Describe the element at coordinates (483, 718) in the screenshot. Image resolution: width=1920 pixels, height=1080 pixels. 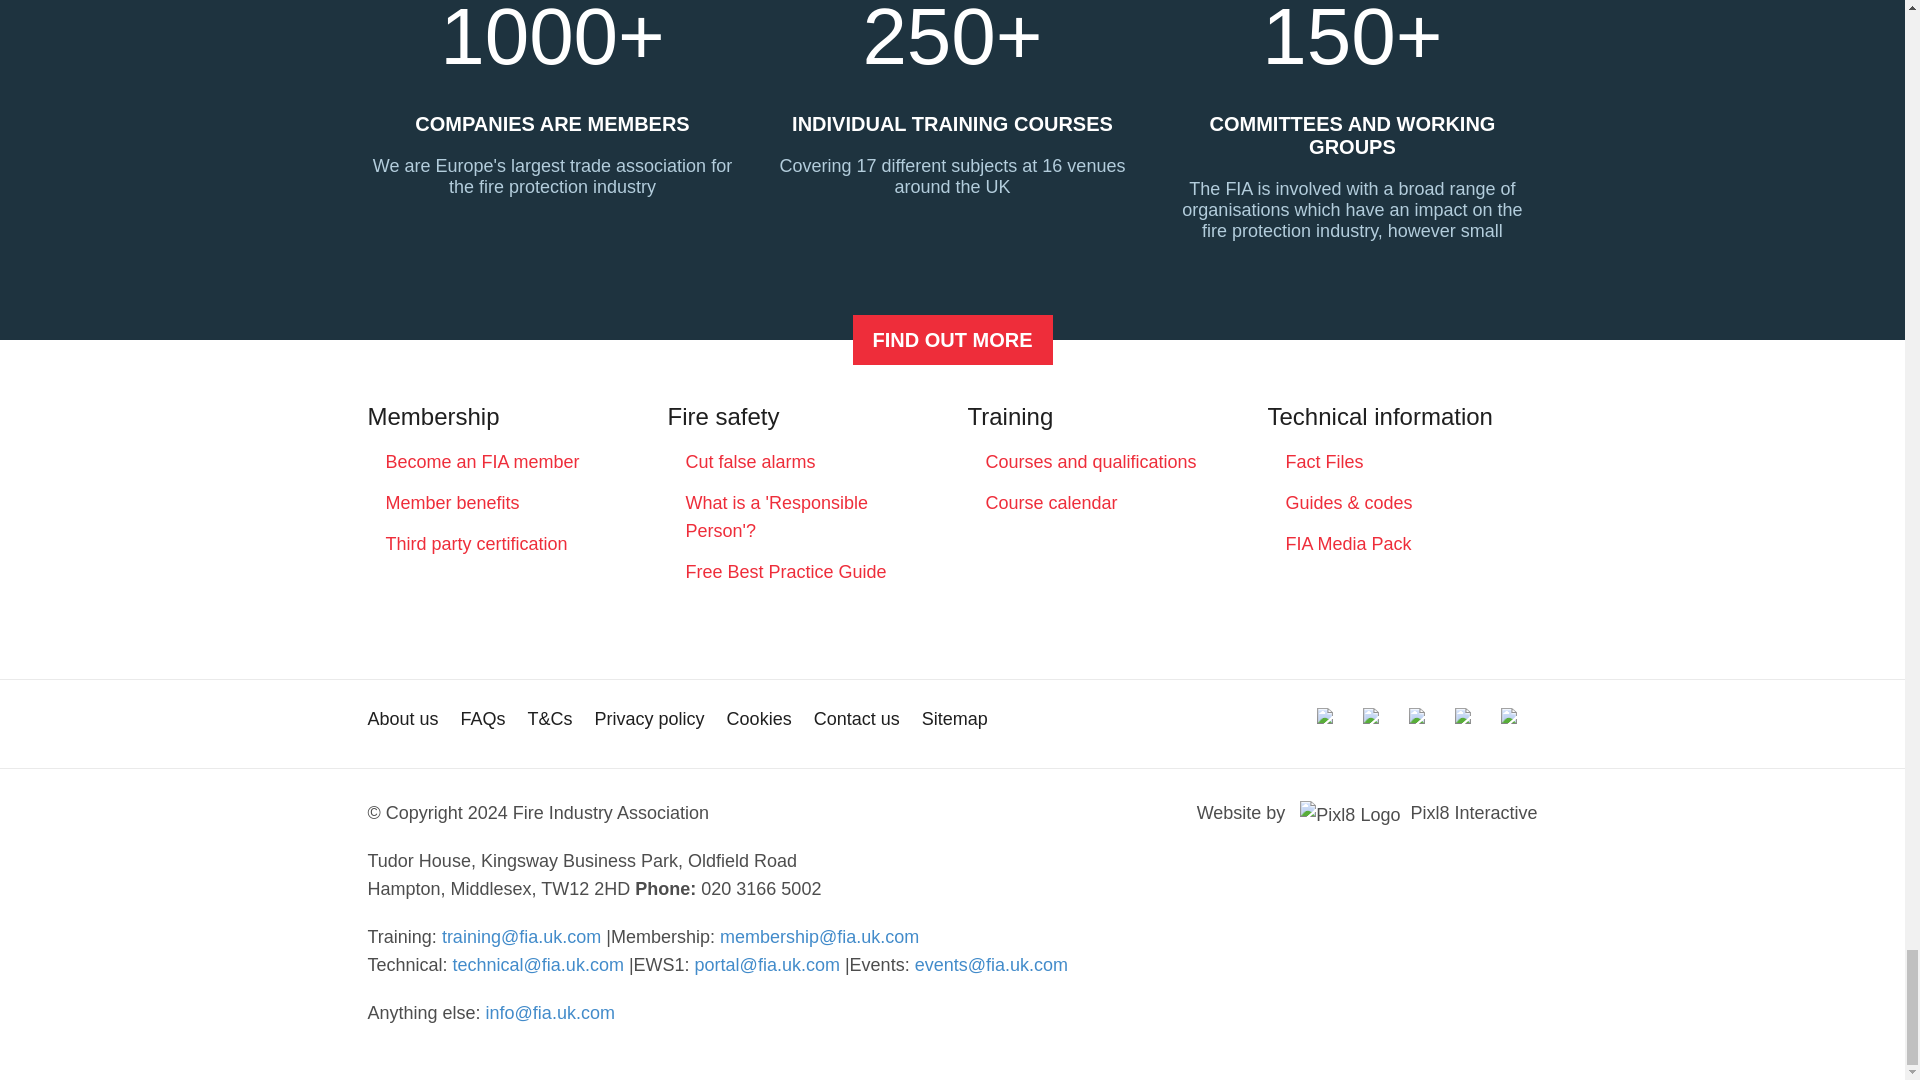
I see `FAQs` at that location.